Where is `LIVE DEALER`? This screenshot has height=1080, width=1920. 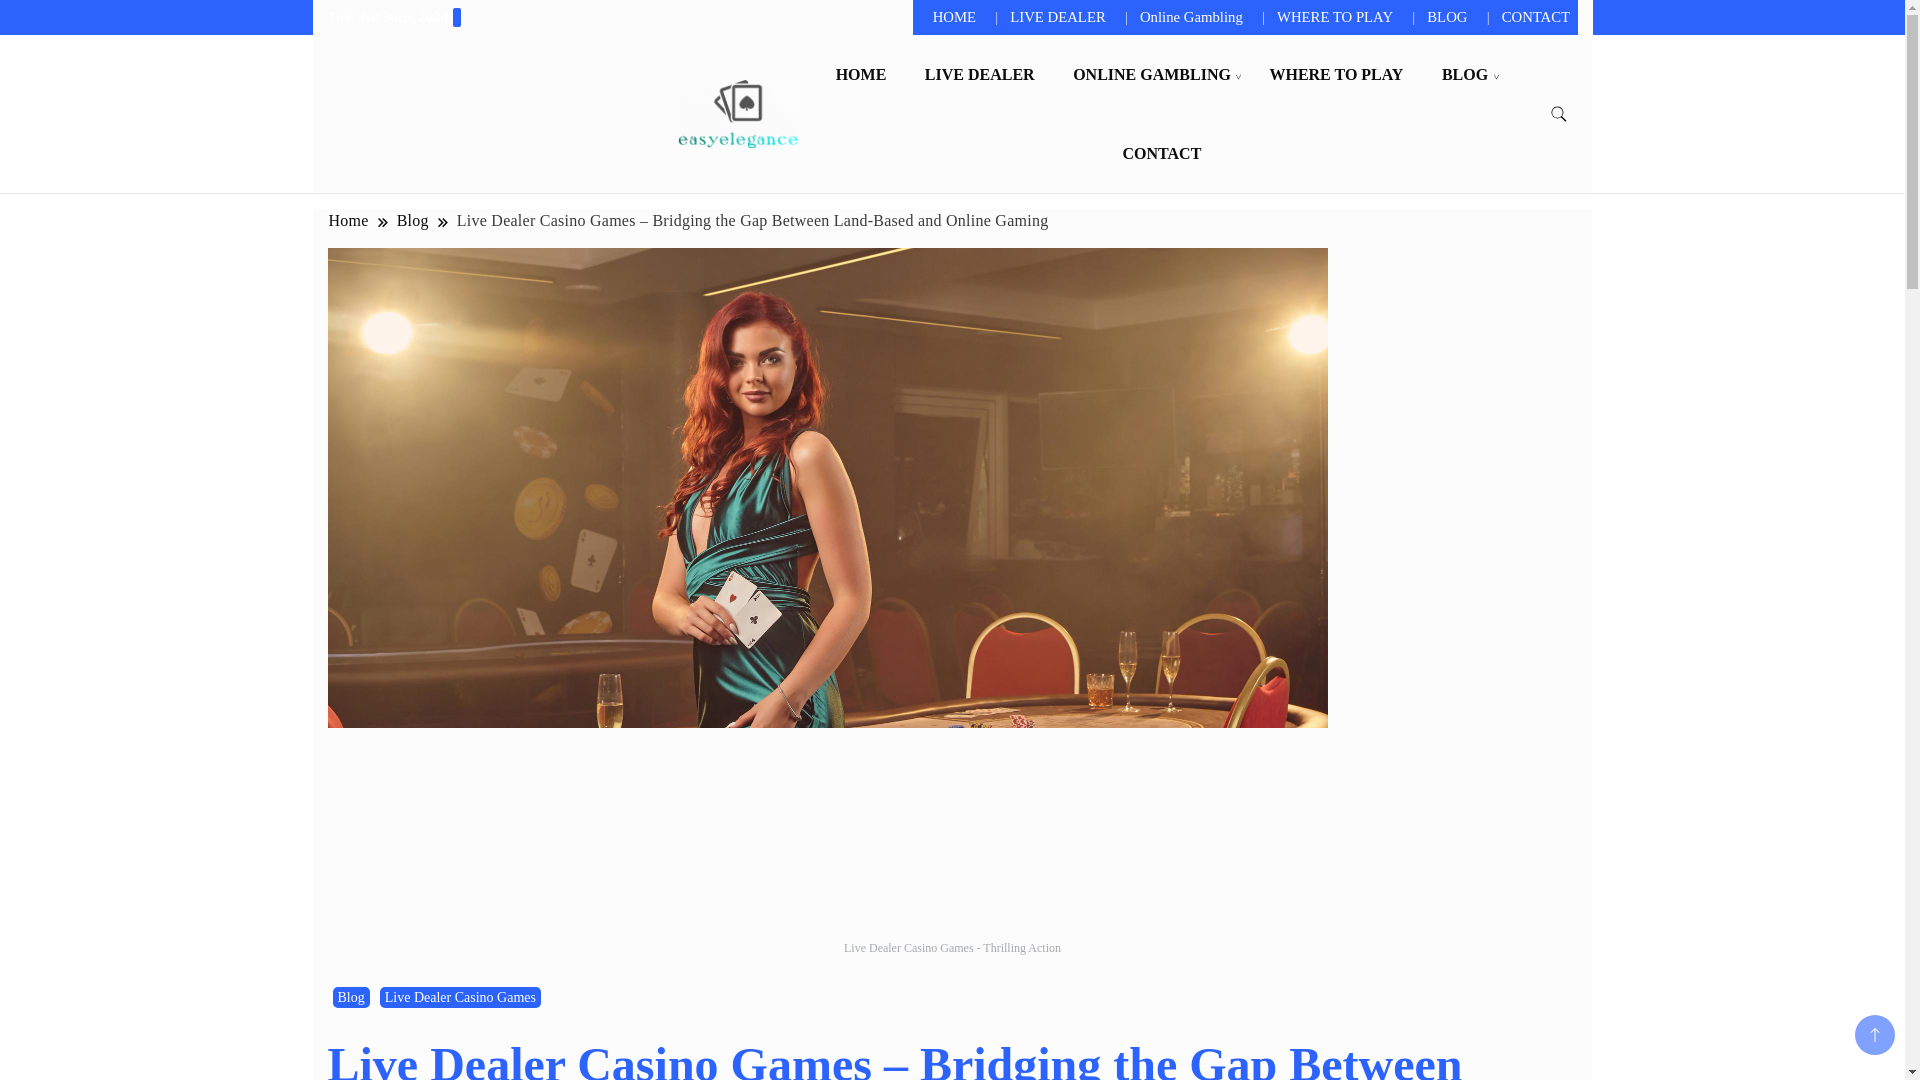 LIVE DEALER is located at coordinates (980, 74).